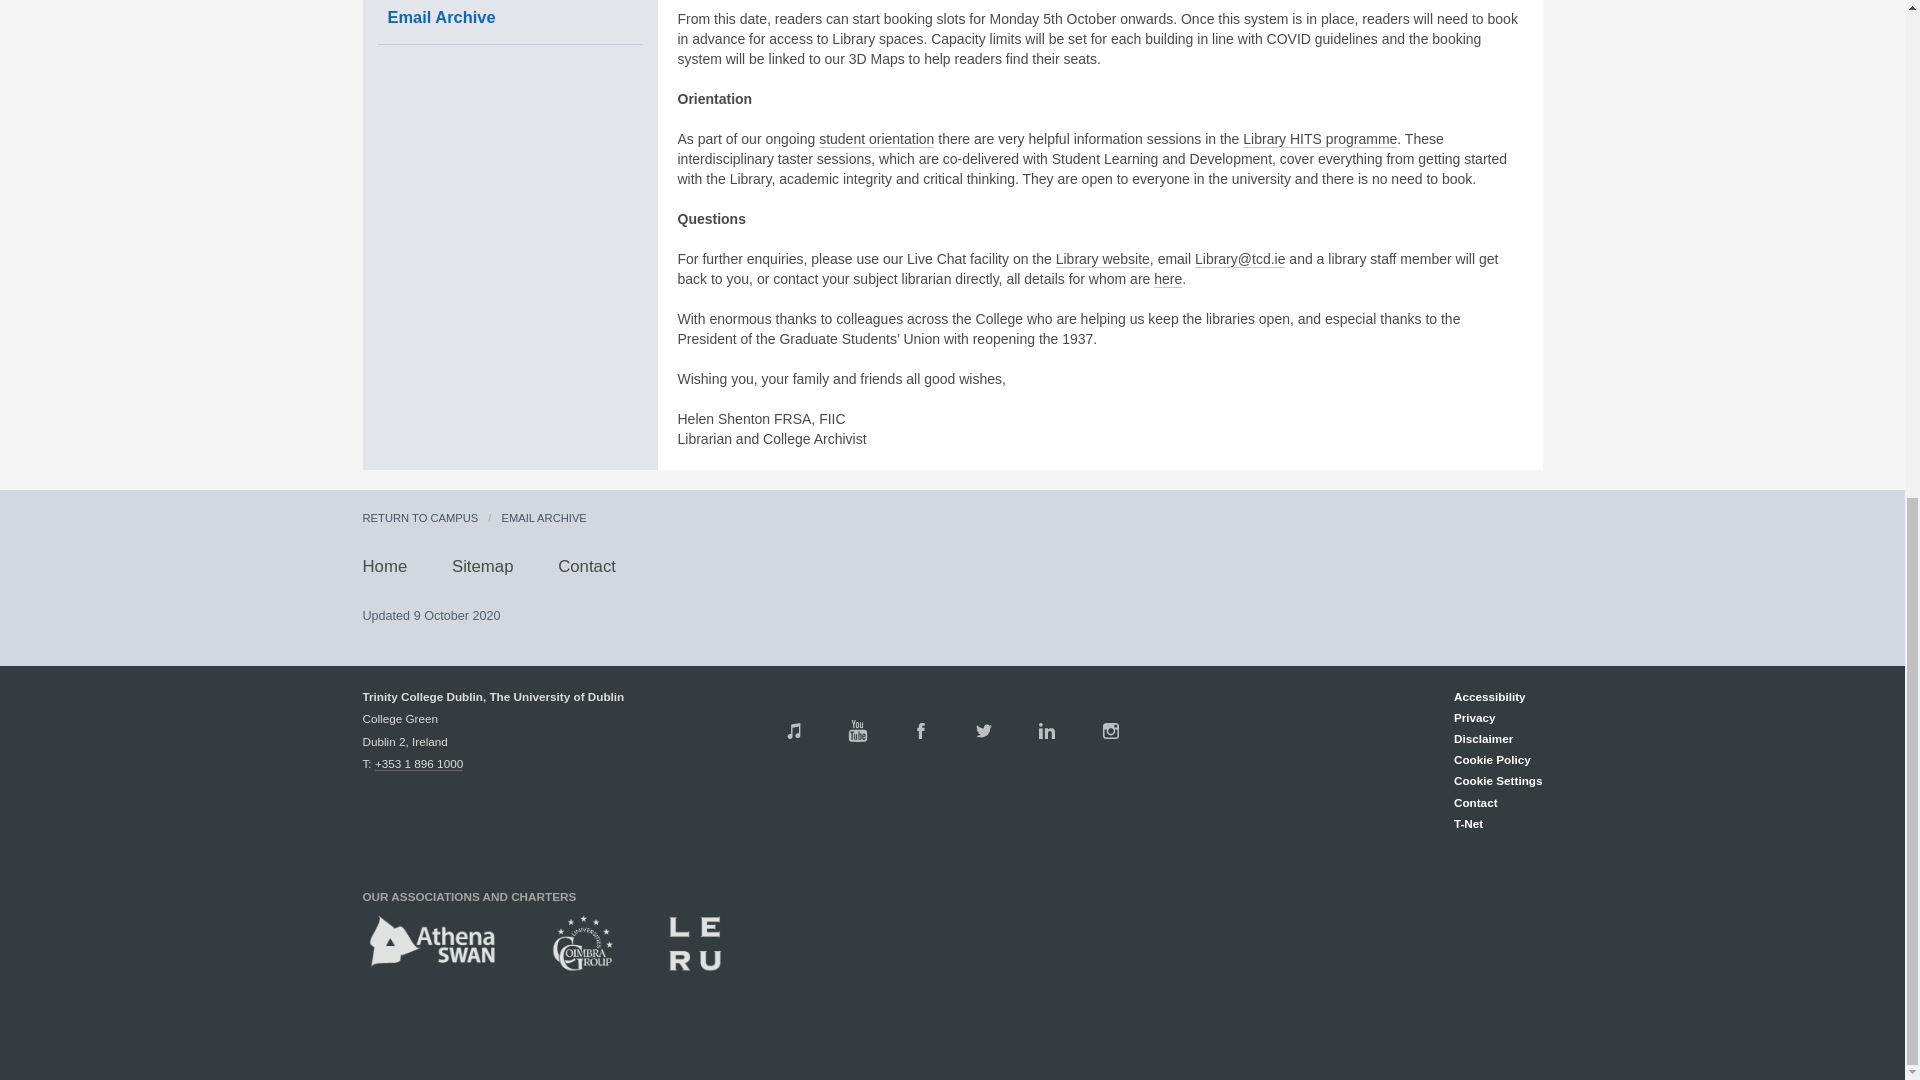 This screenshot has height=1080, width=1920. What do you see at coordinates (587, 566) in the screenshot?
I see `Contact` at bounding box center [587, 566].